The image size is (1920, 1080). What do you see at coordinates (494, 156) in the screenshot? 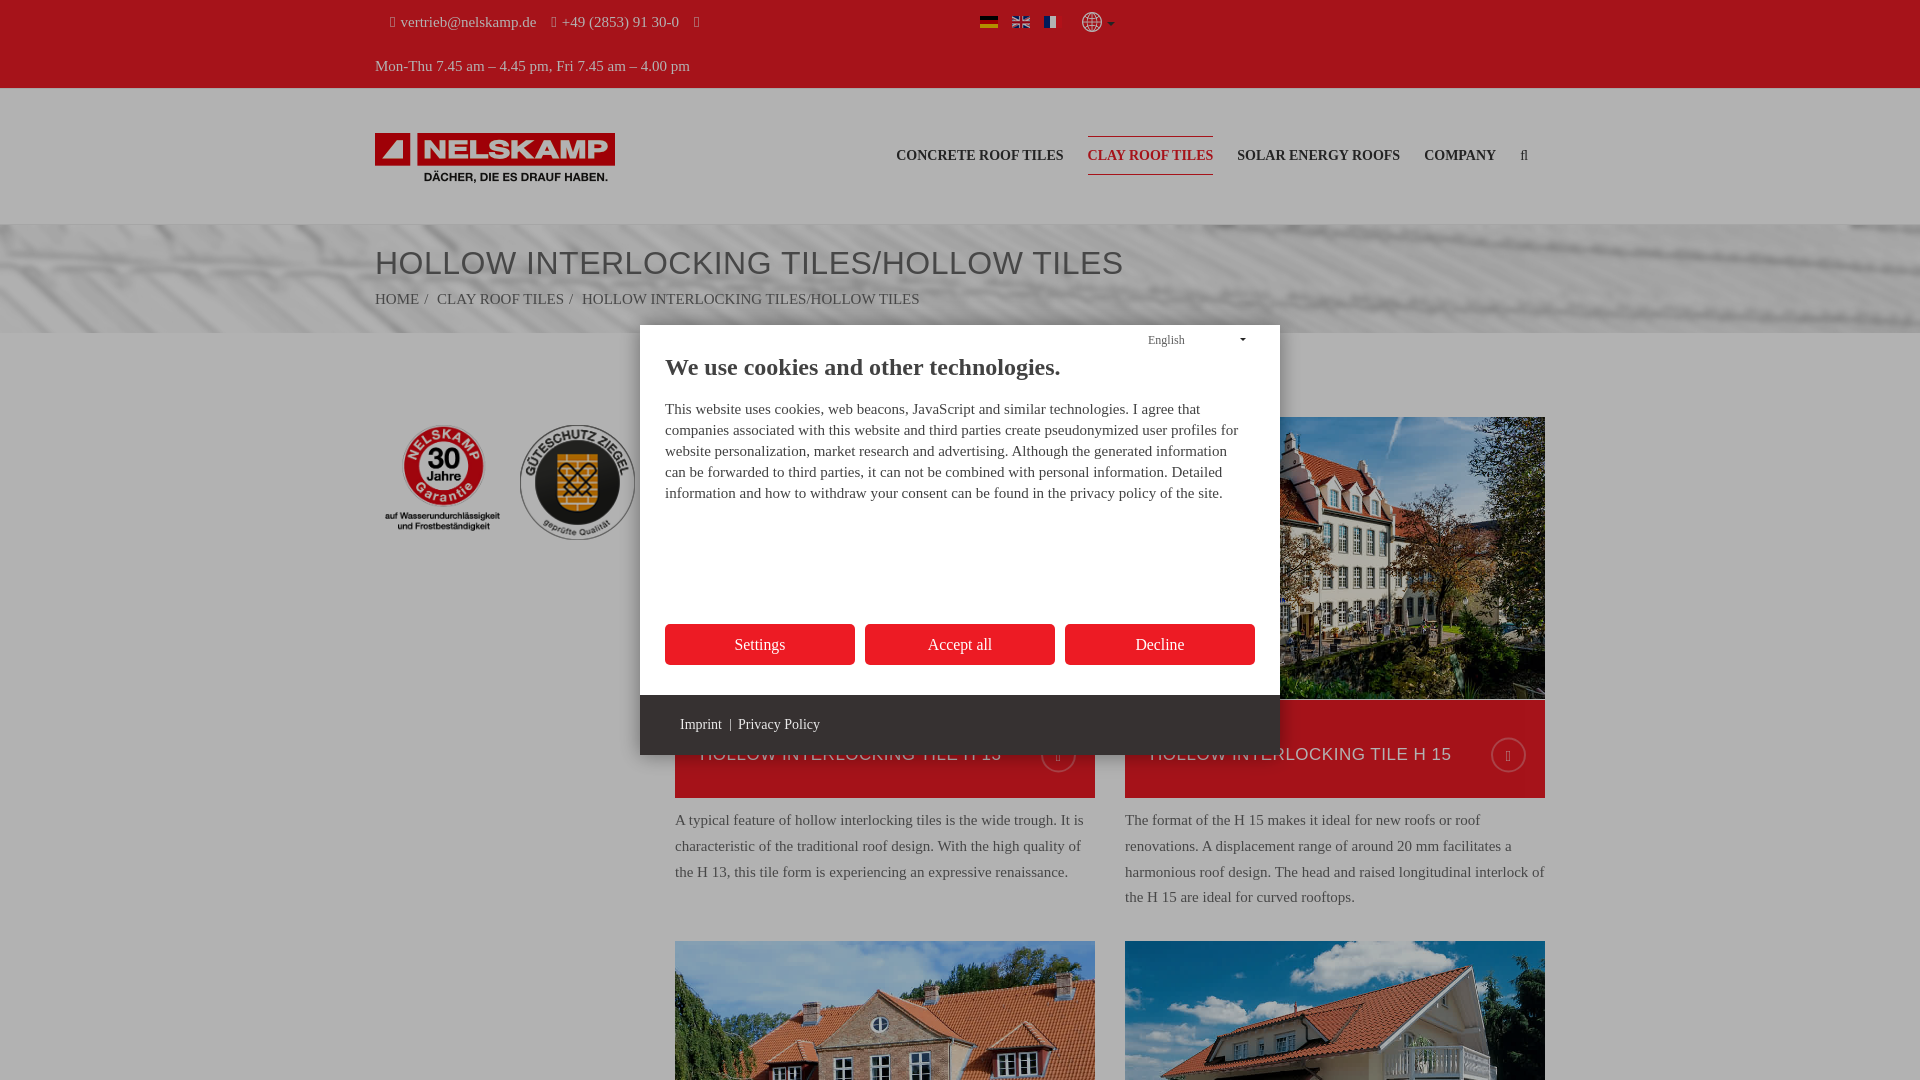
I see `Nelskamp` at bounding box center [494, 156].